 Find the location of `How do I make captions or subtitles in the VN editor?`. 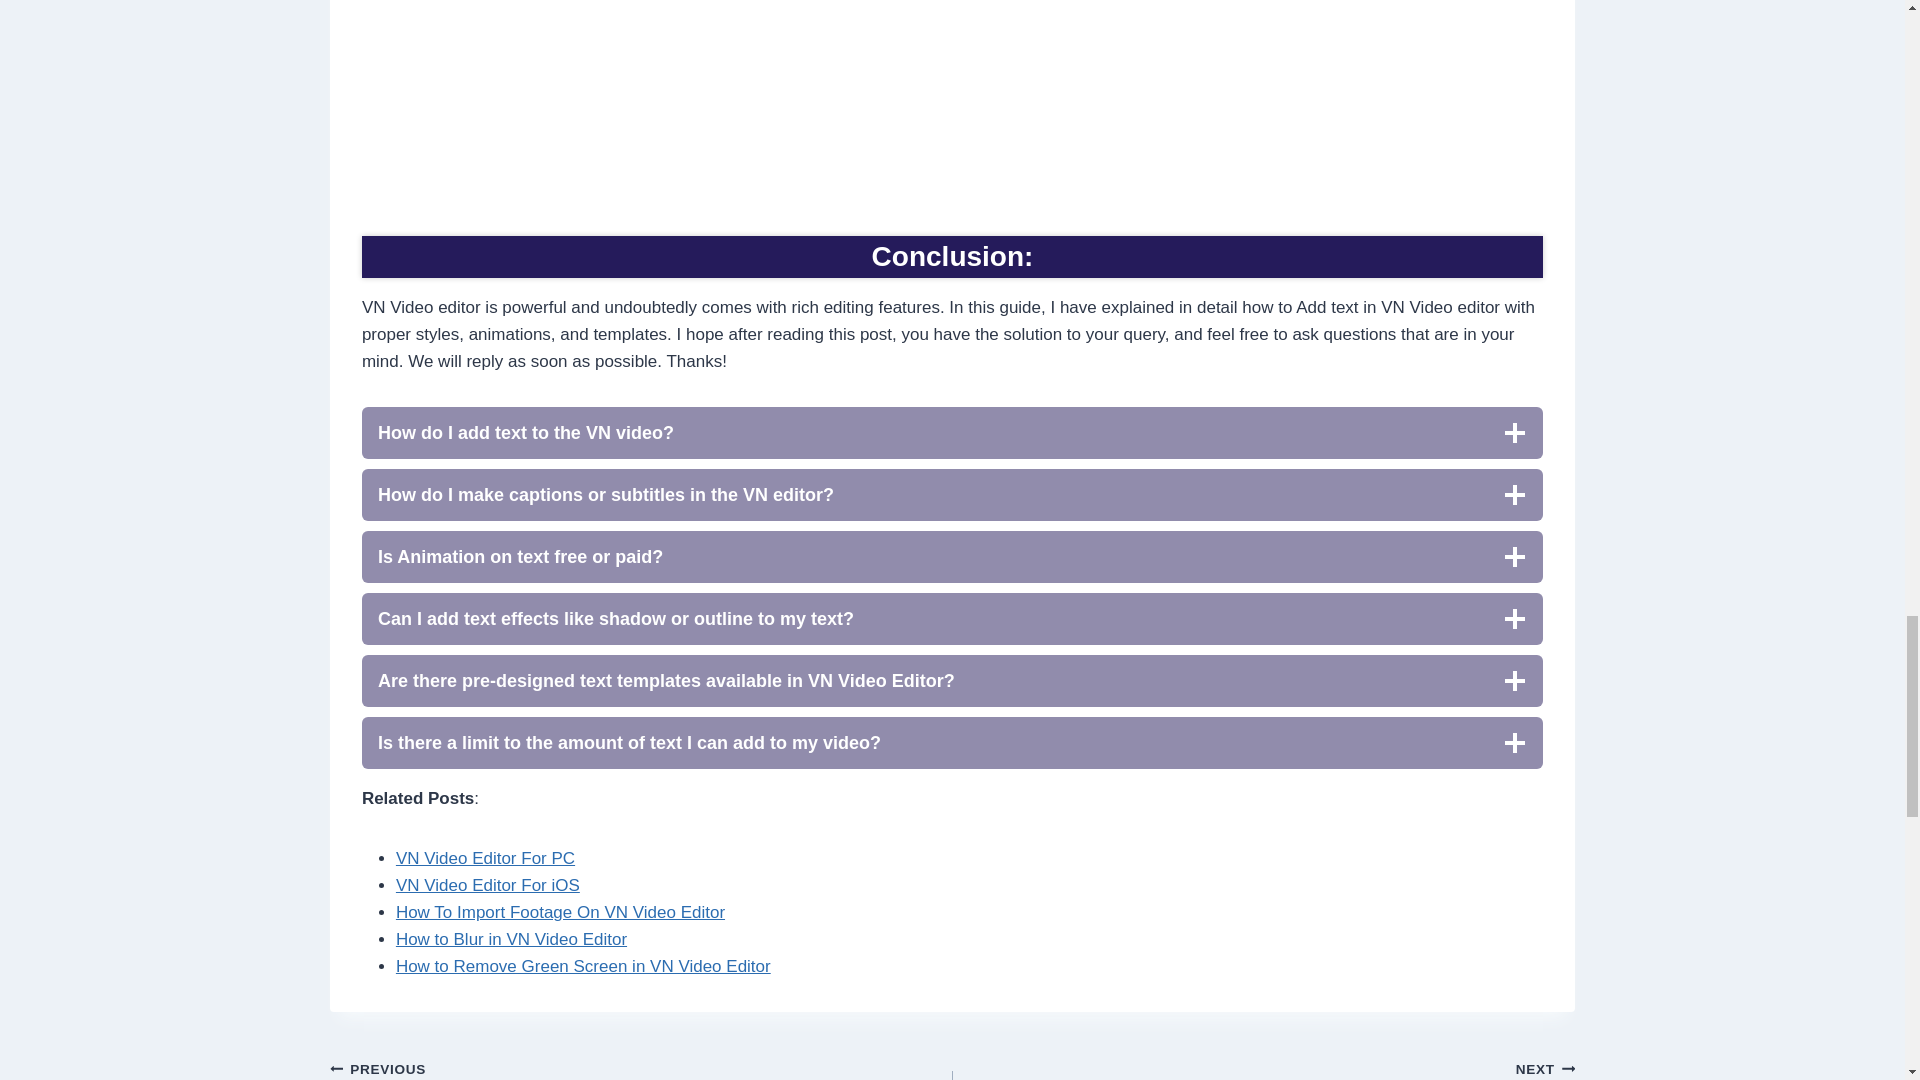

How do I make captions or subtitles in the VN editor? is located at coordinates (952, 494).